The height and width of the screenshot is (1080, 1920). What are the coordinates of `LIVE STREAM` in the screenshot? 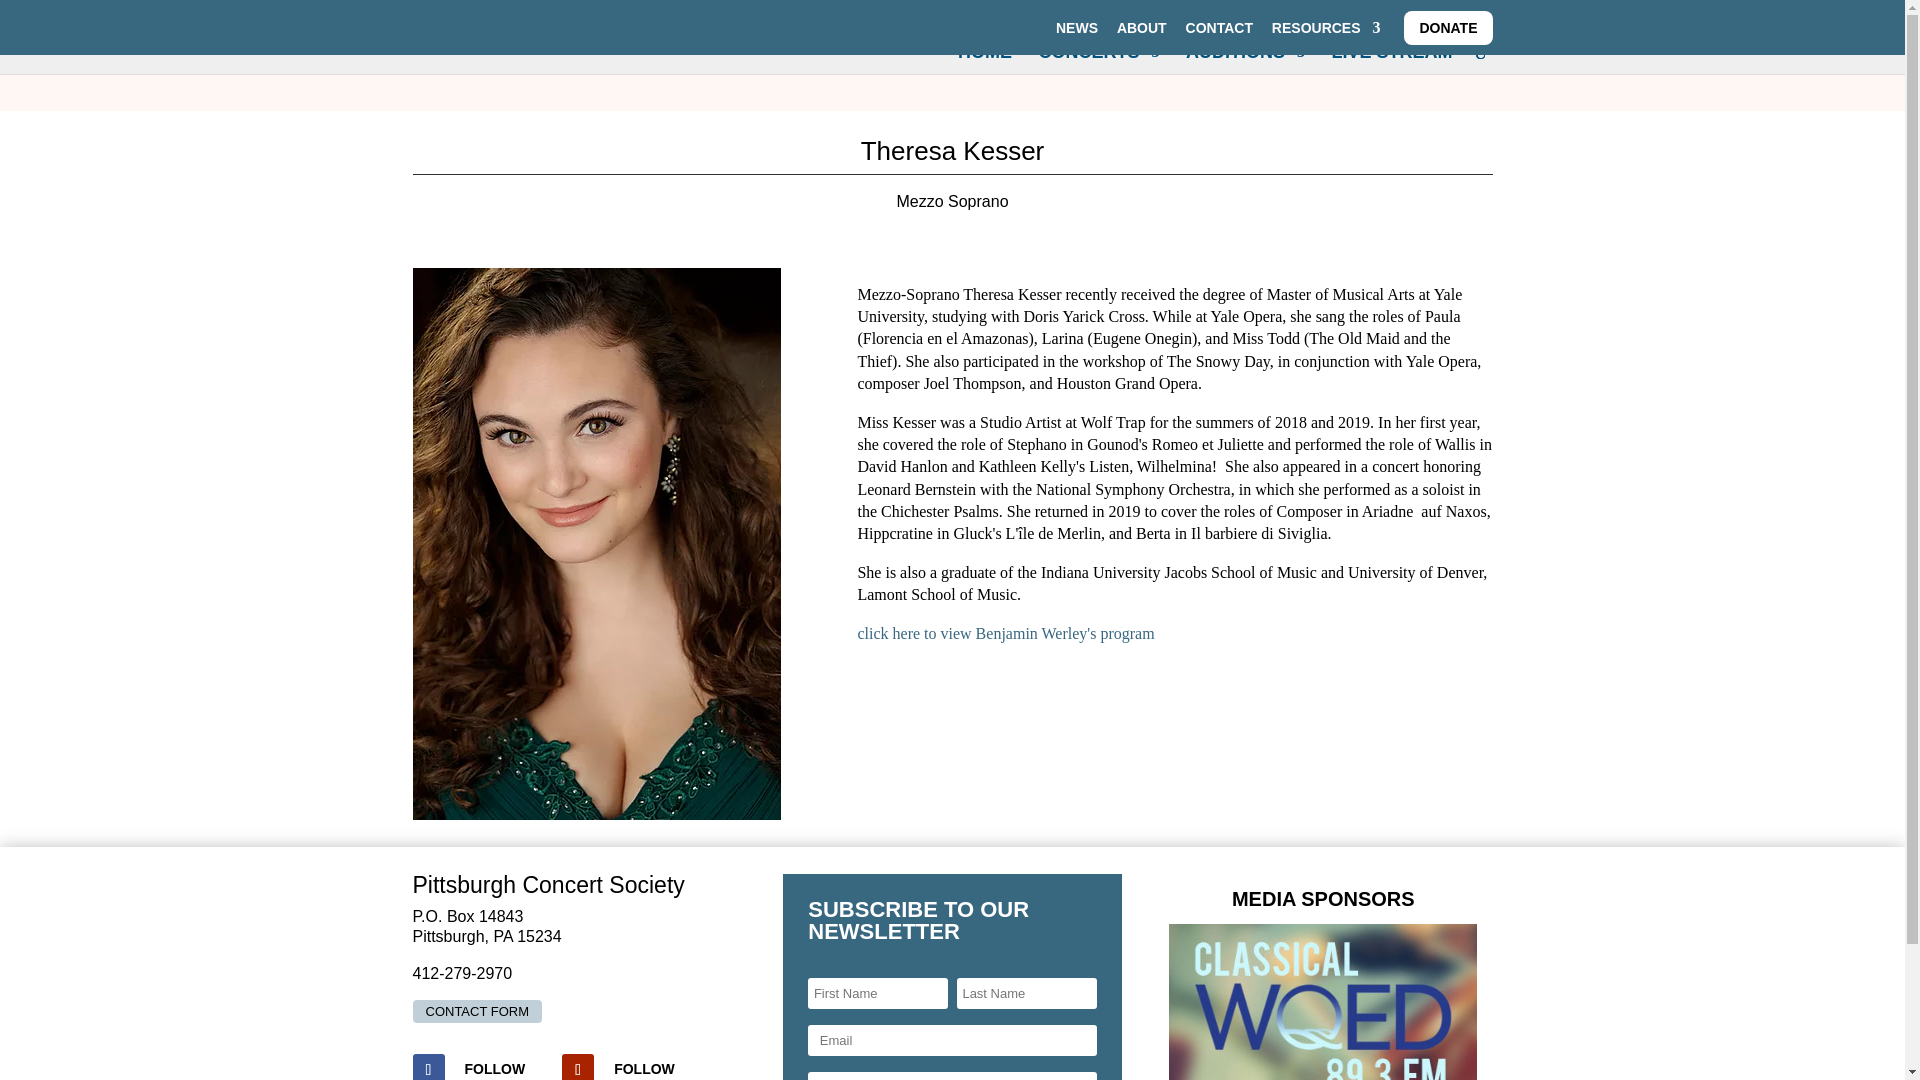 It's located at (1390, 60).